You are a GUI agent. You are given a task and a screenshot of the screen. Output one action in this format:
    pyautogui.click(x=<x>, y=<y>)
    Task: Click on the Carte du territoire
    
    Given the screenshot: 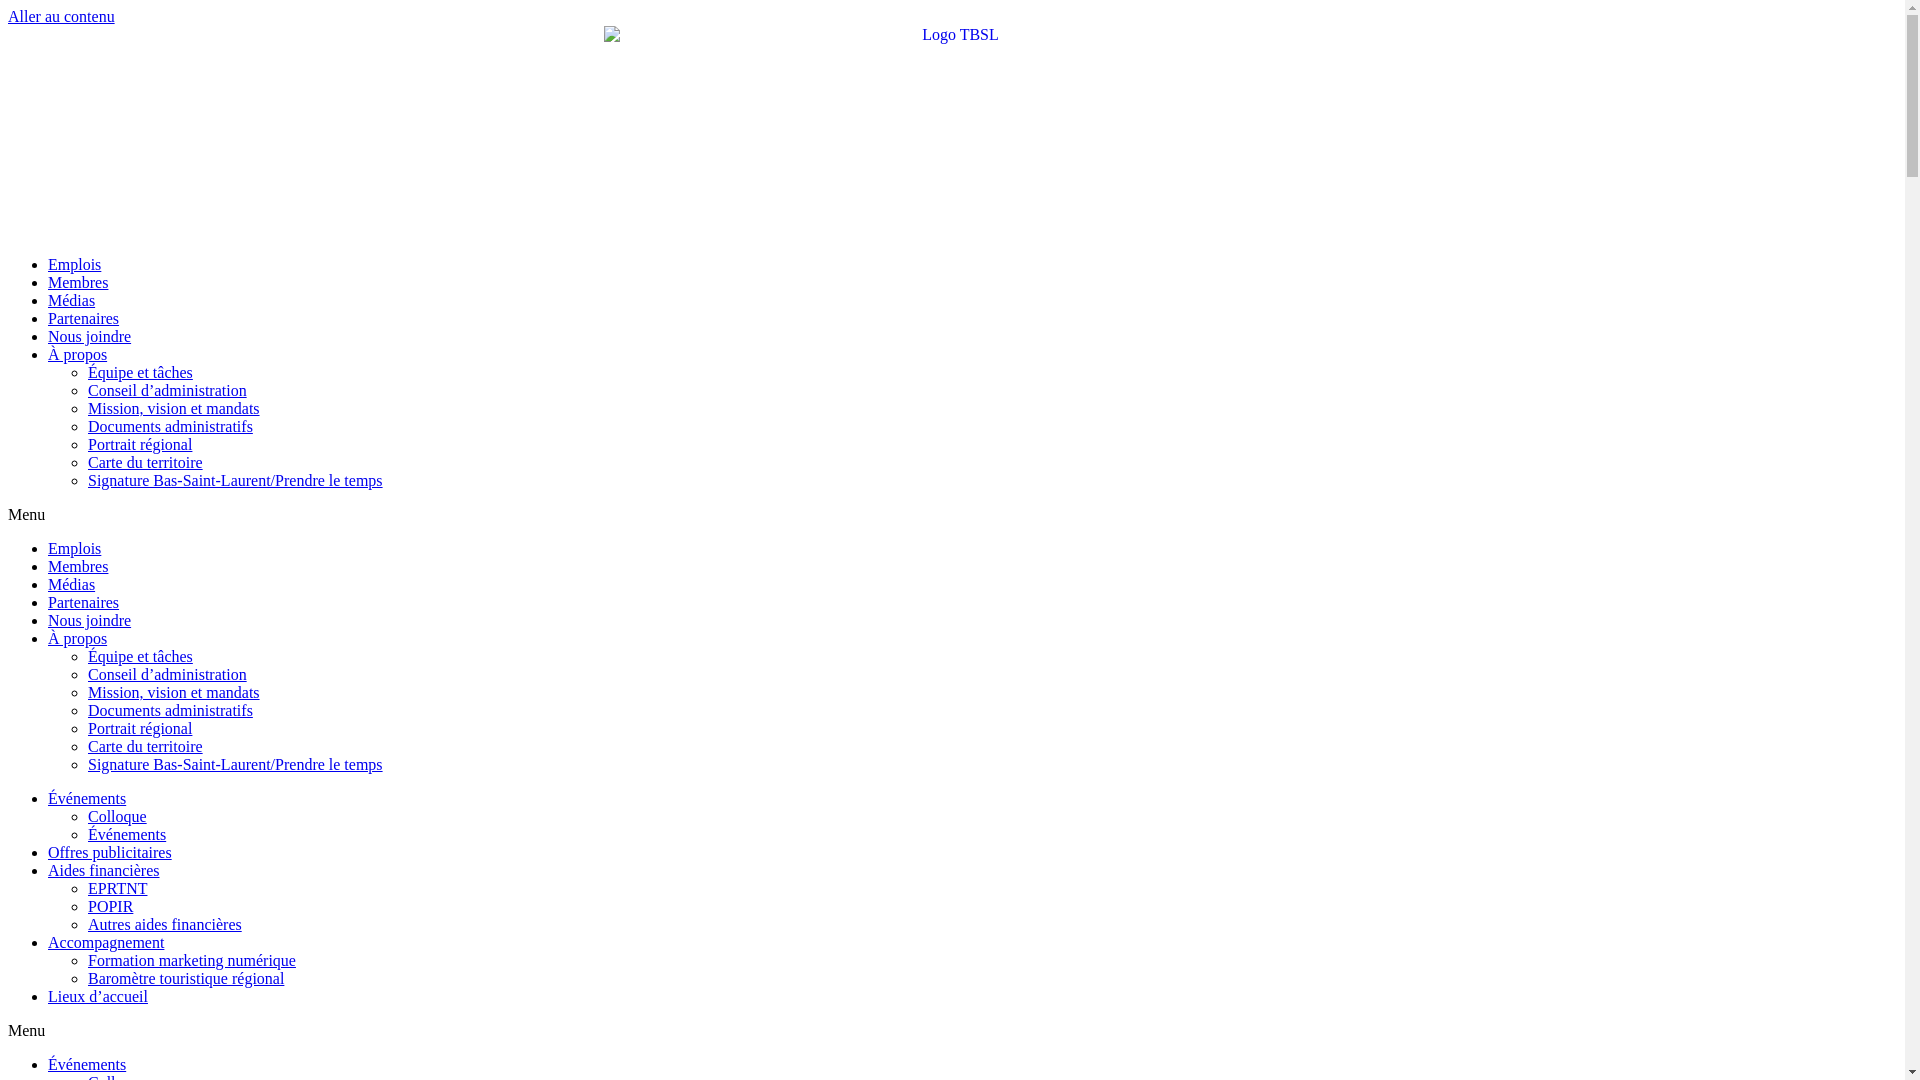 What is the action you would take?
    pyautogui.click(x=146, y=746)
    